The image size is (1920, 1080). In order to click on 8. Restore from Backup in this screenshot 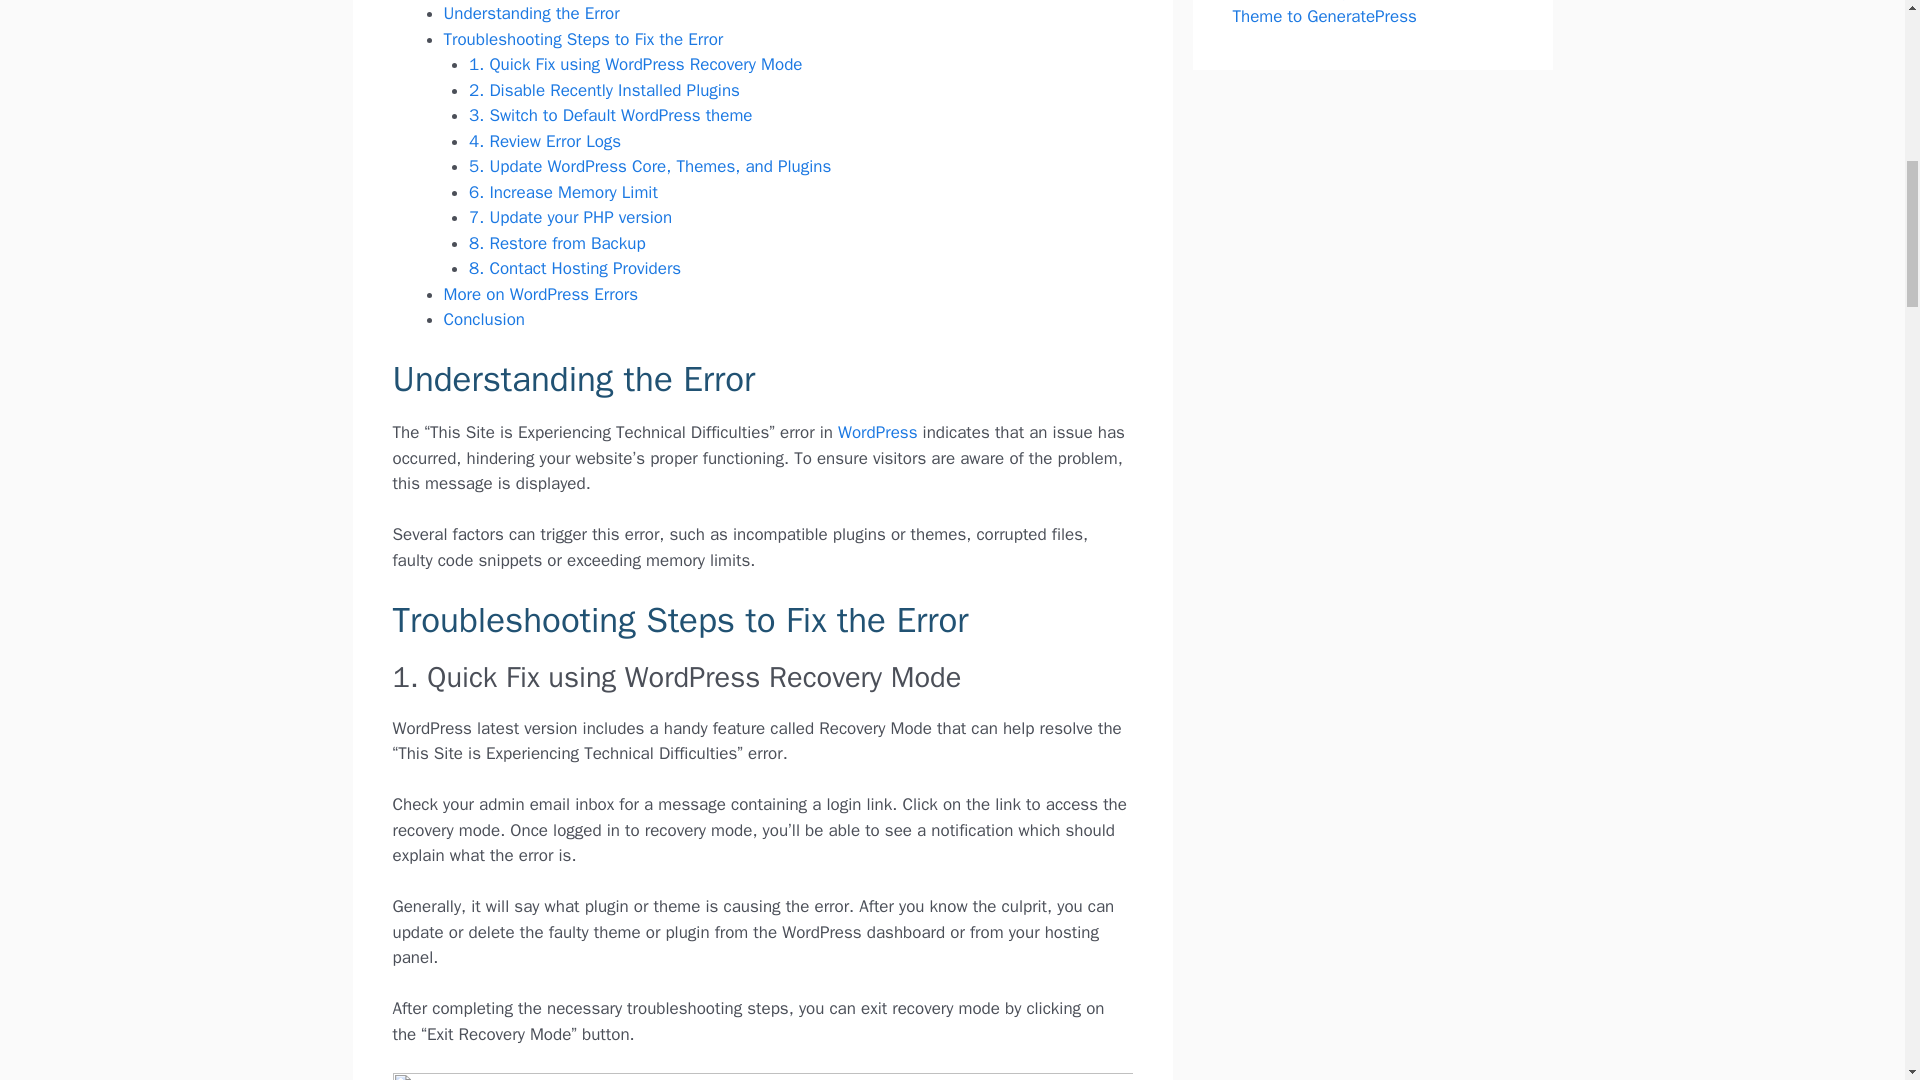, I will do `click(556, 243)`.